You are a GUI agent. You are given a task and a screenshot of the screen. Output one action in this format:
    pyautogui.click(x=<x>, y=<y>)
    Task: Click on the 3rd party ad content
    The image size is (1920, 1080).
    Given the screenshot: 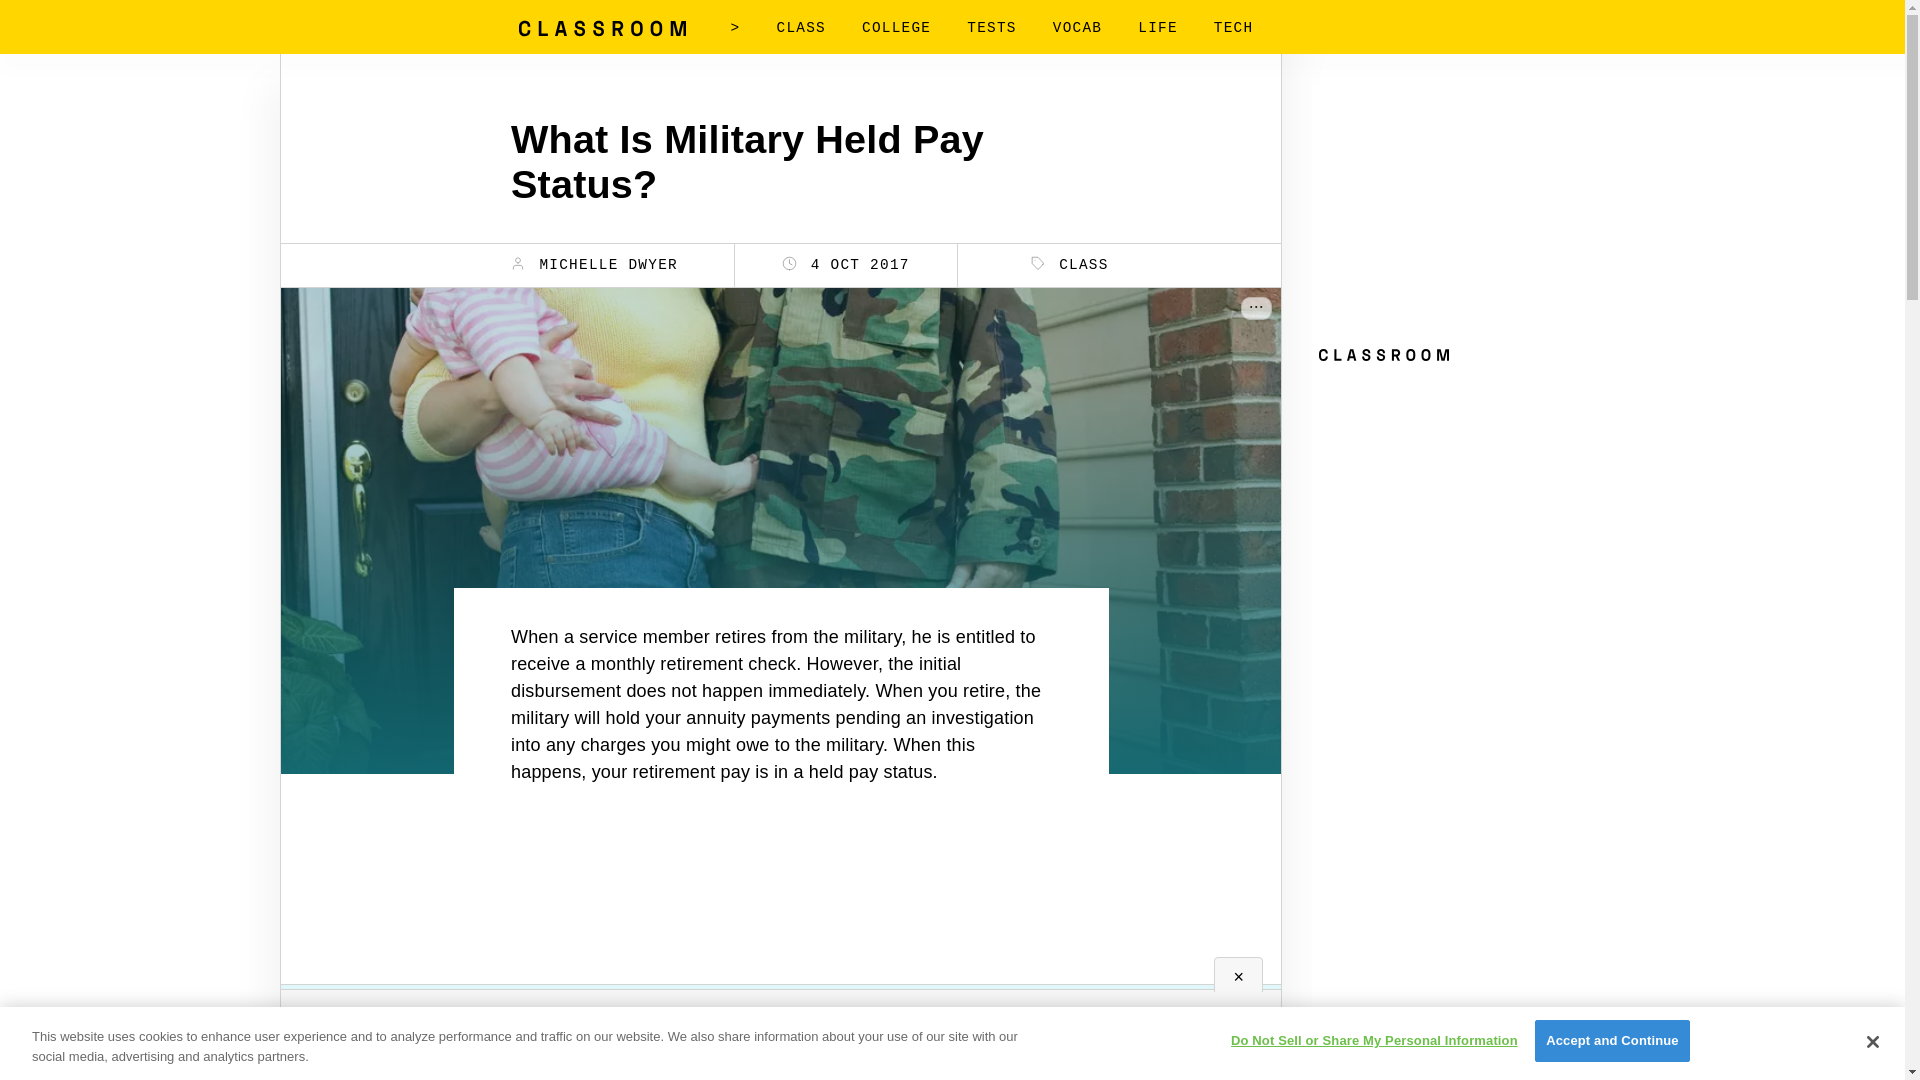 What is the action you would take?
    pyautogui.click(x=1462, y=208)
    